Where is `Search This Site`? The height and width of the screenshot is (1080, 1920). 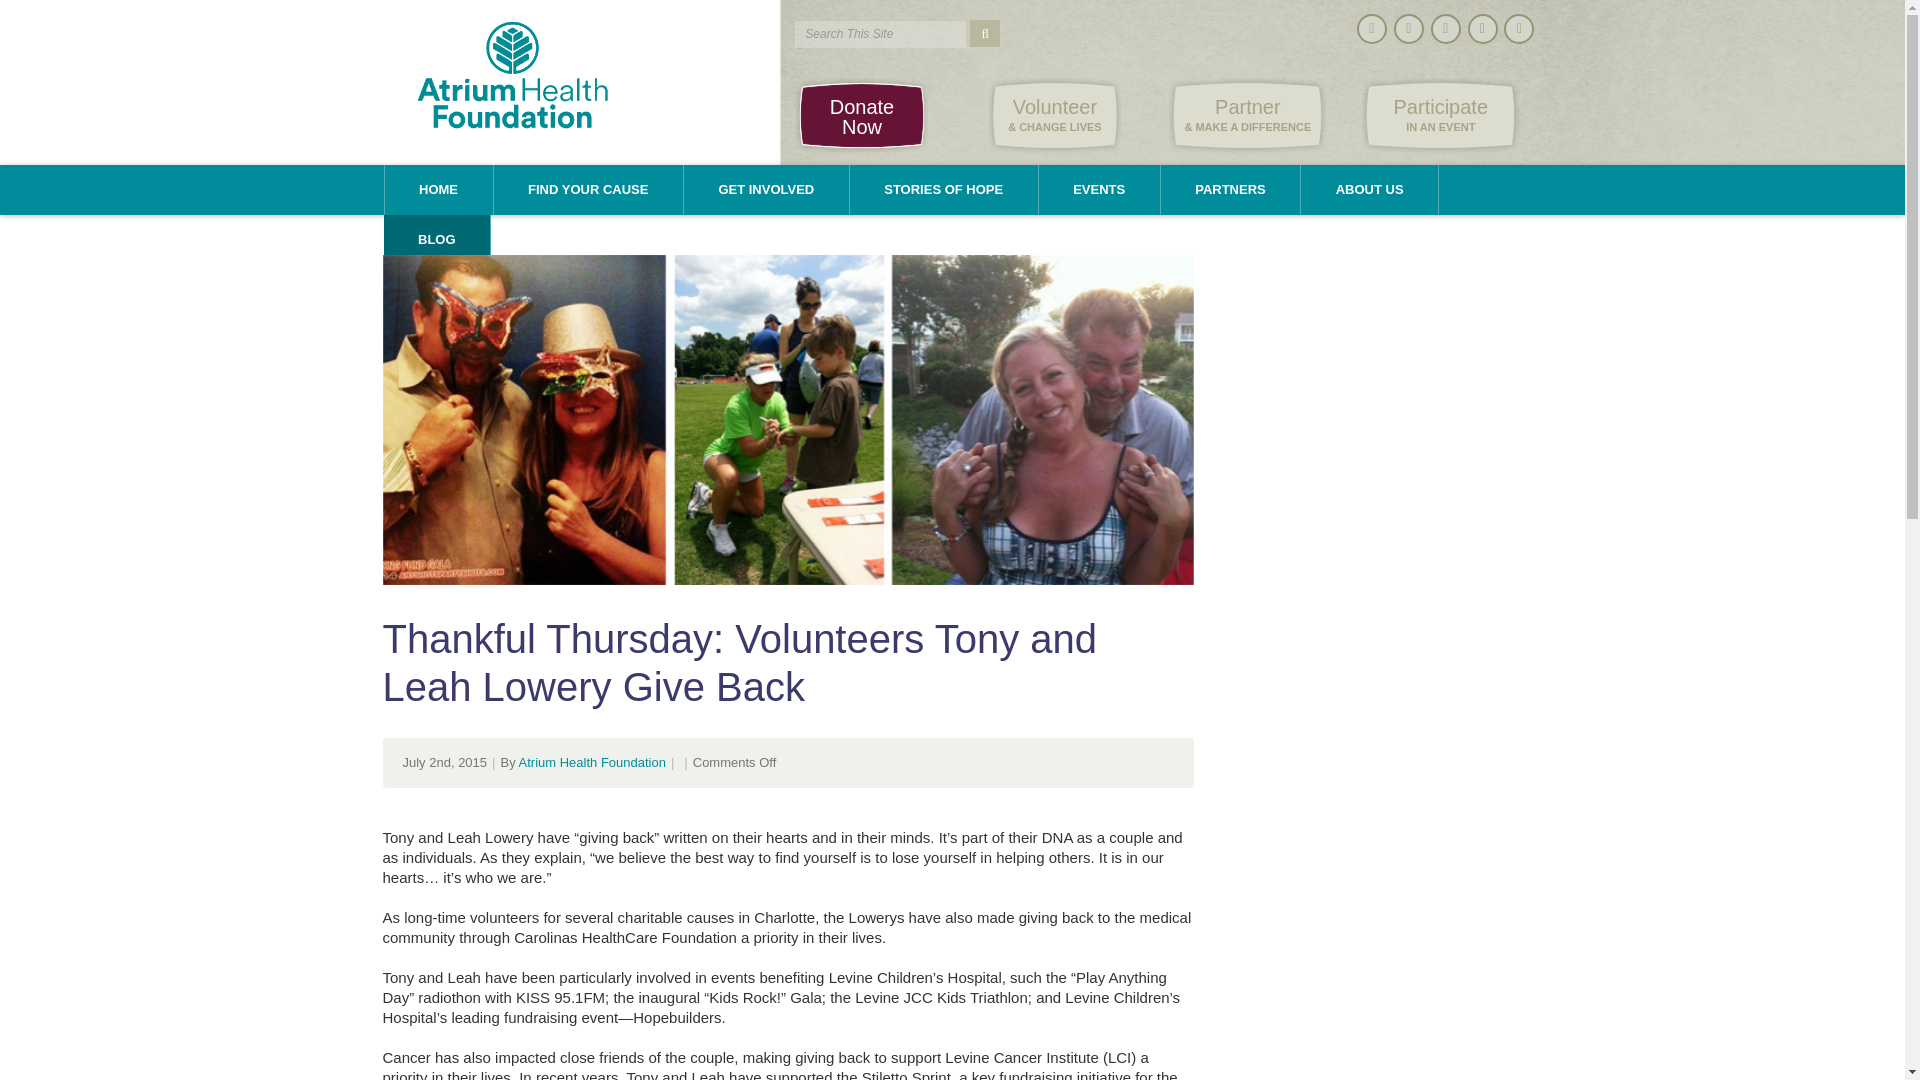
Search This Site is located at coordinates (880, 34).